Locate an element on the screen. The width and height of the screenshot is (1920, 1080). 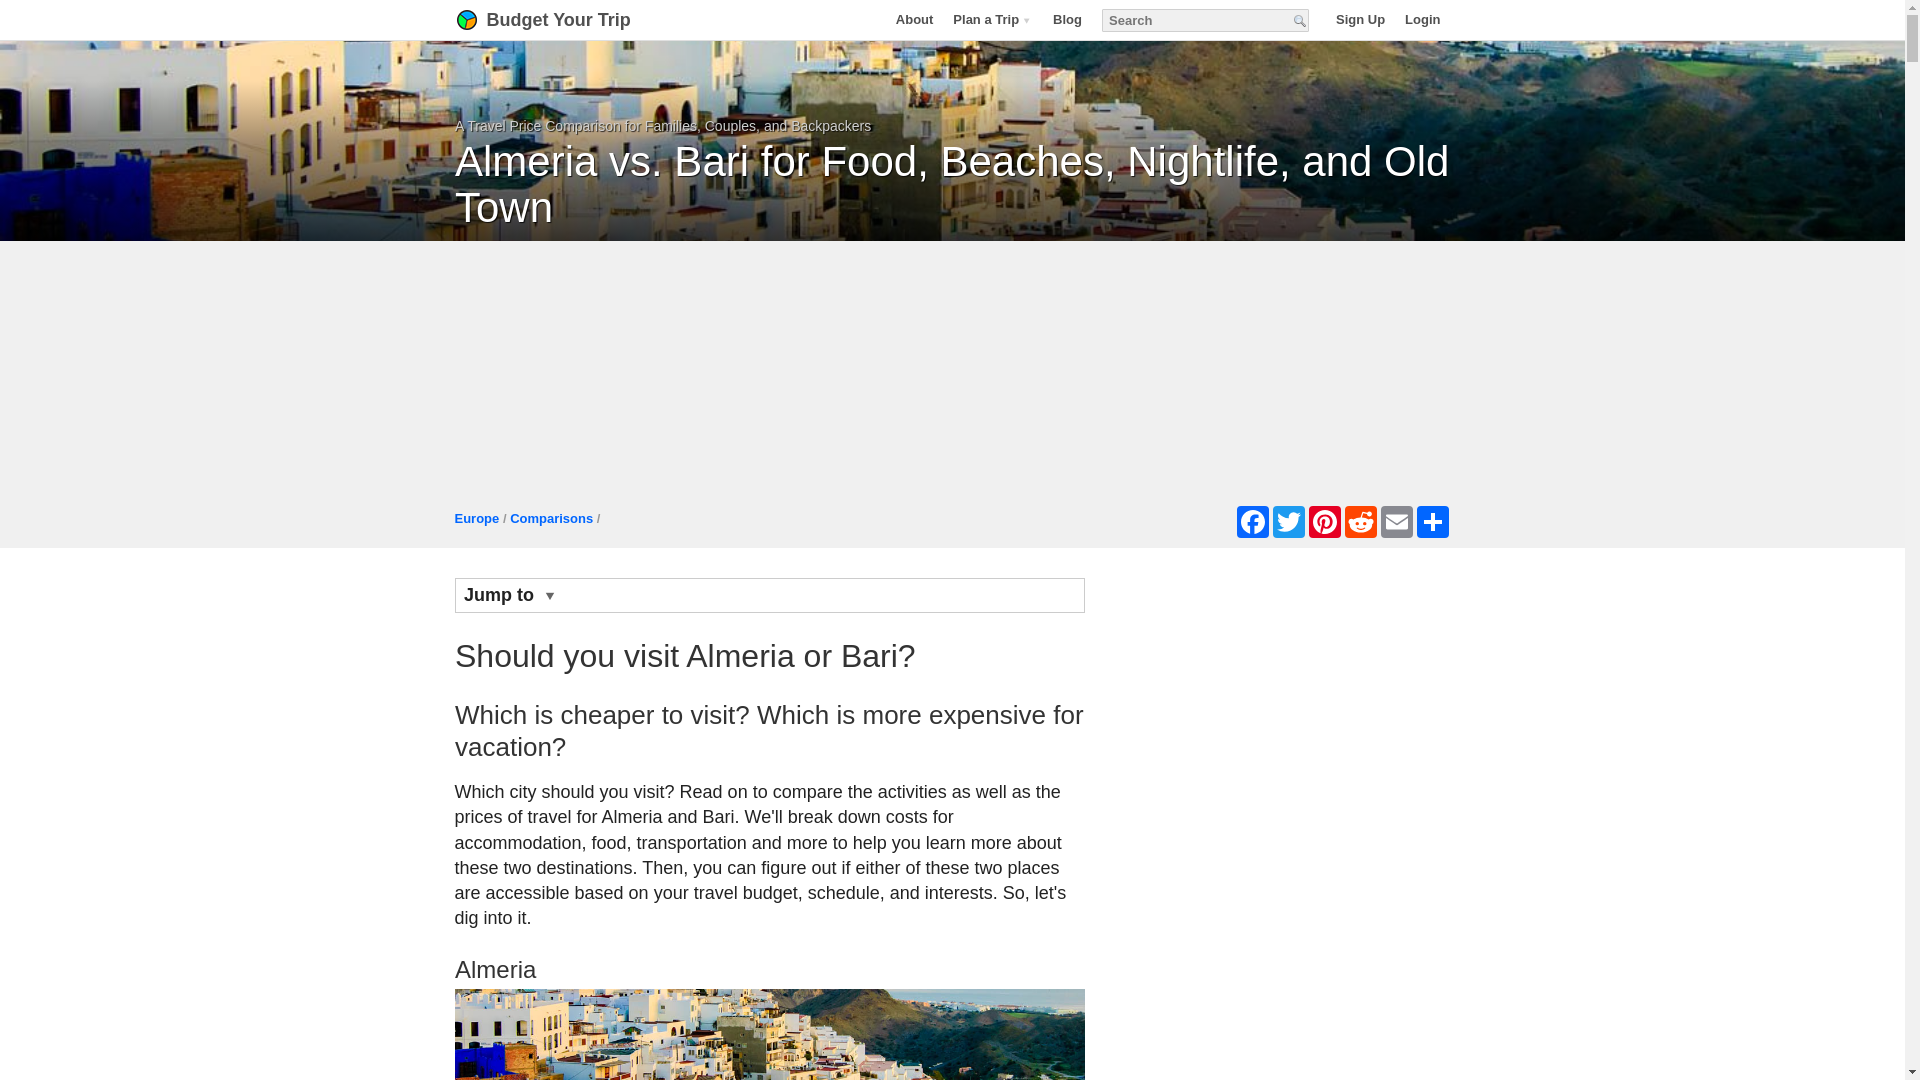
Plan a Trip is located at coordinates (992, 19).